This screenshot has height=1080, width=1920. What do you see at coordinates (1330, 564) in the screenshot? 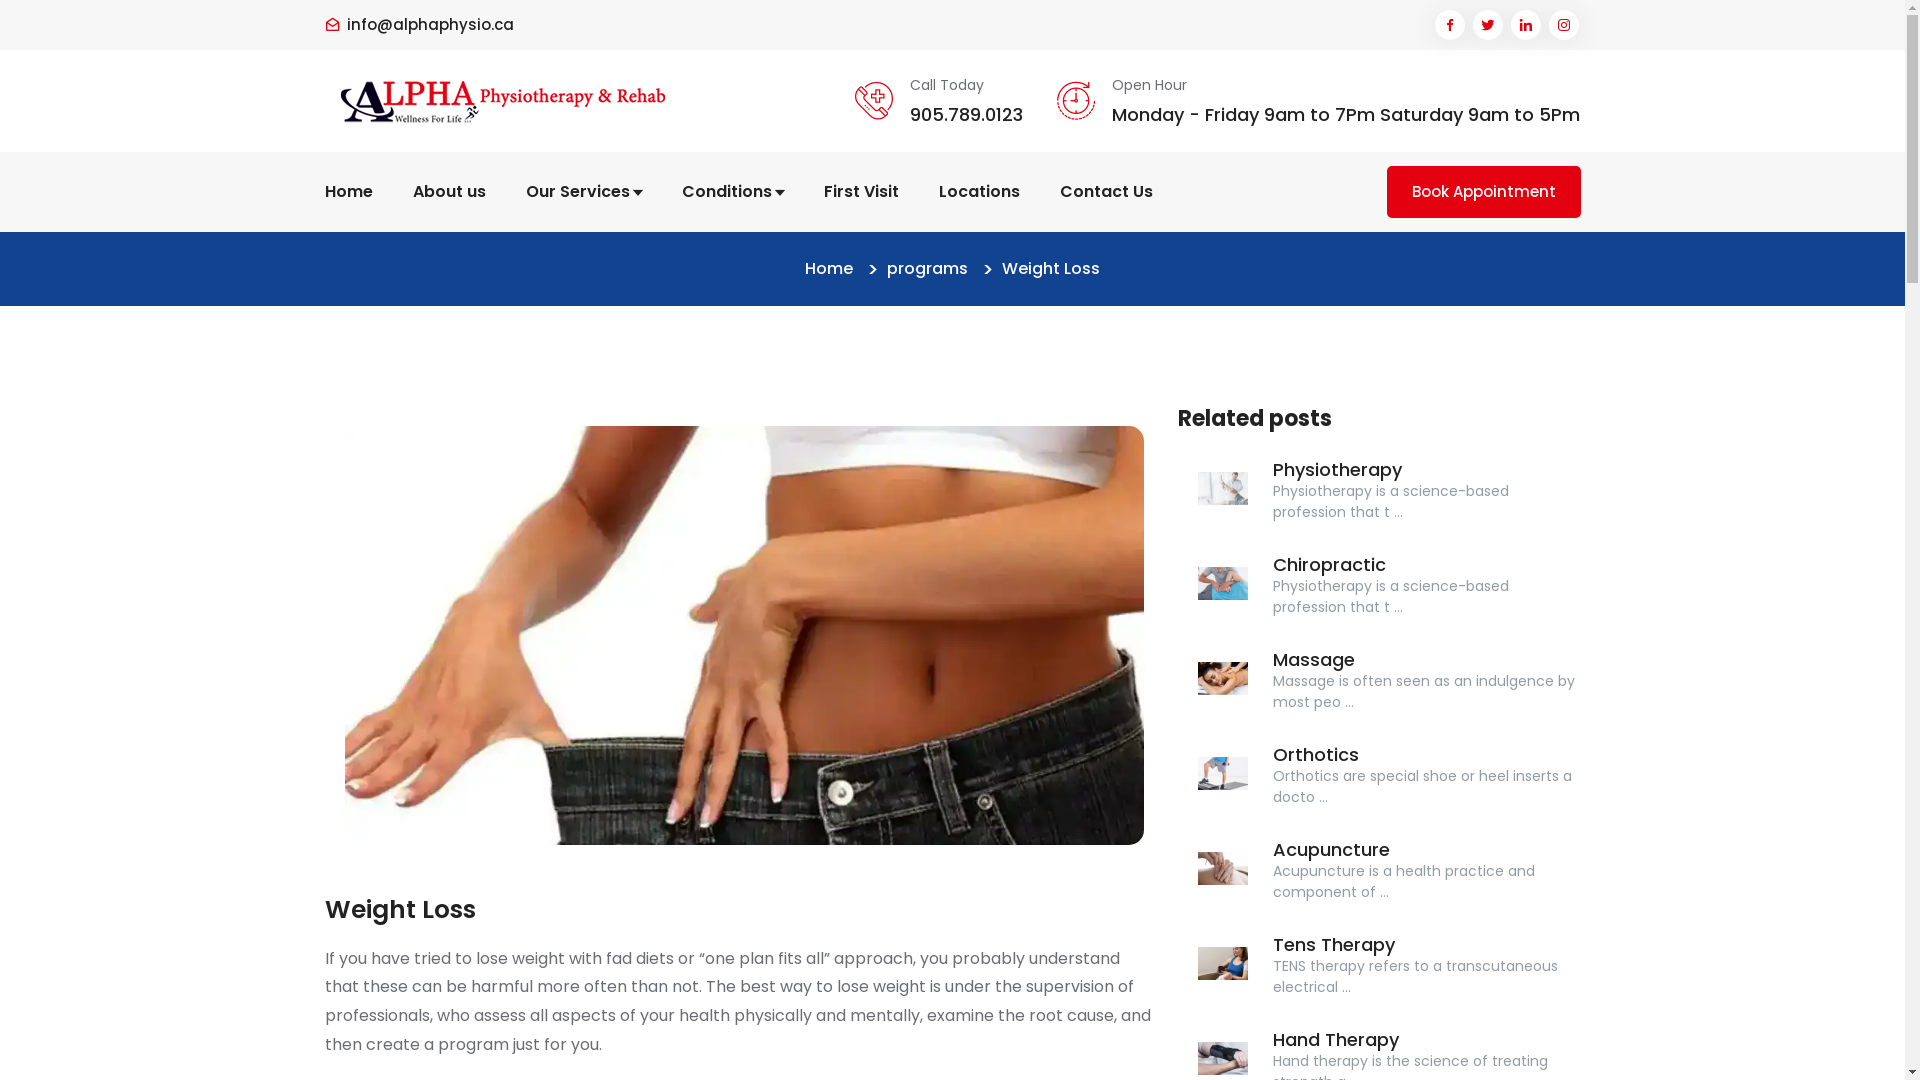
I see `Chiropractic` at bounding box center [1330, 564].